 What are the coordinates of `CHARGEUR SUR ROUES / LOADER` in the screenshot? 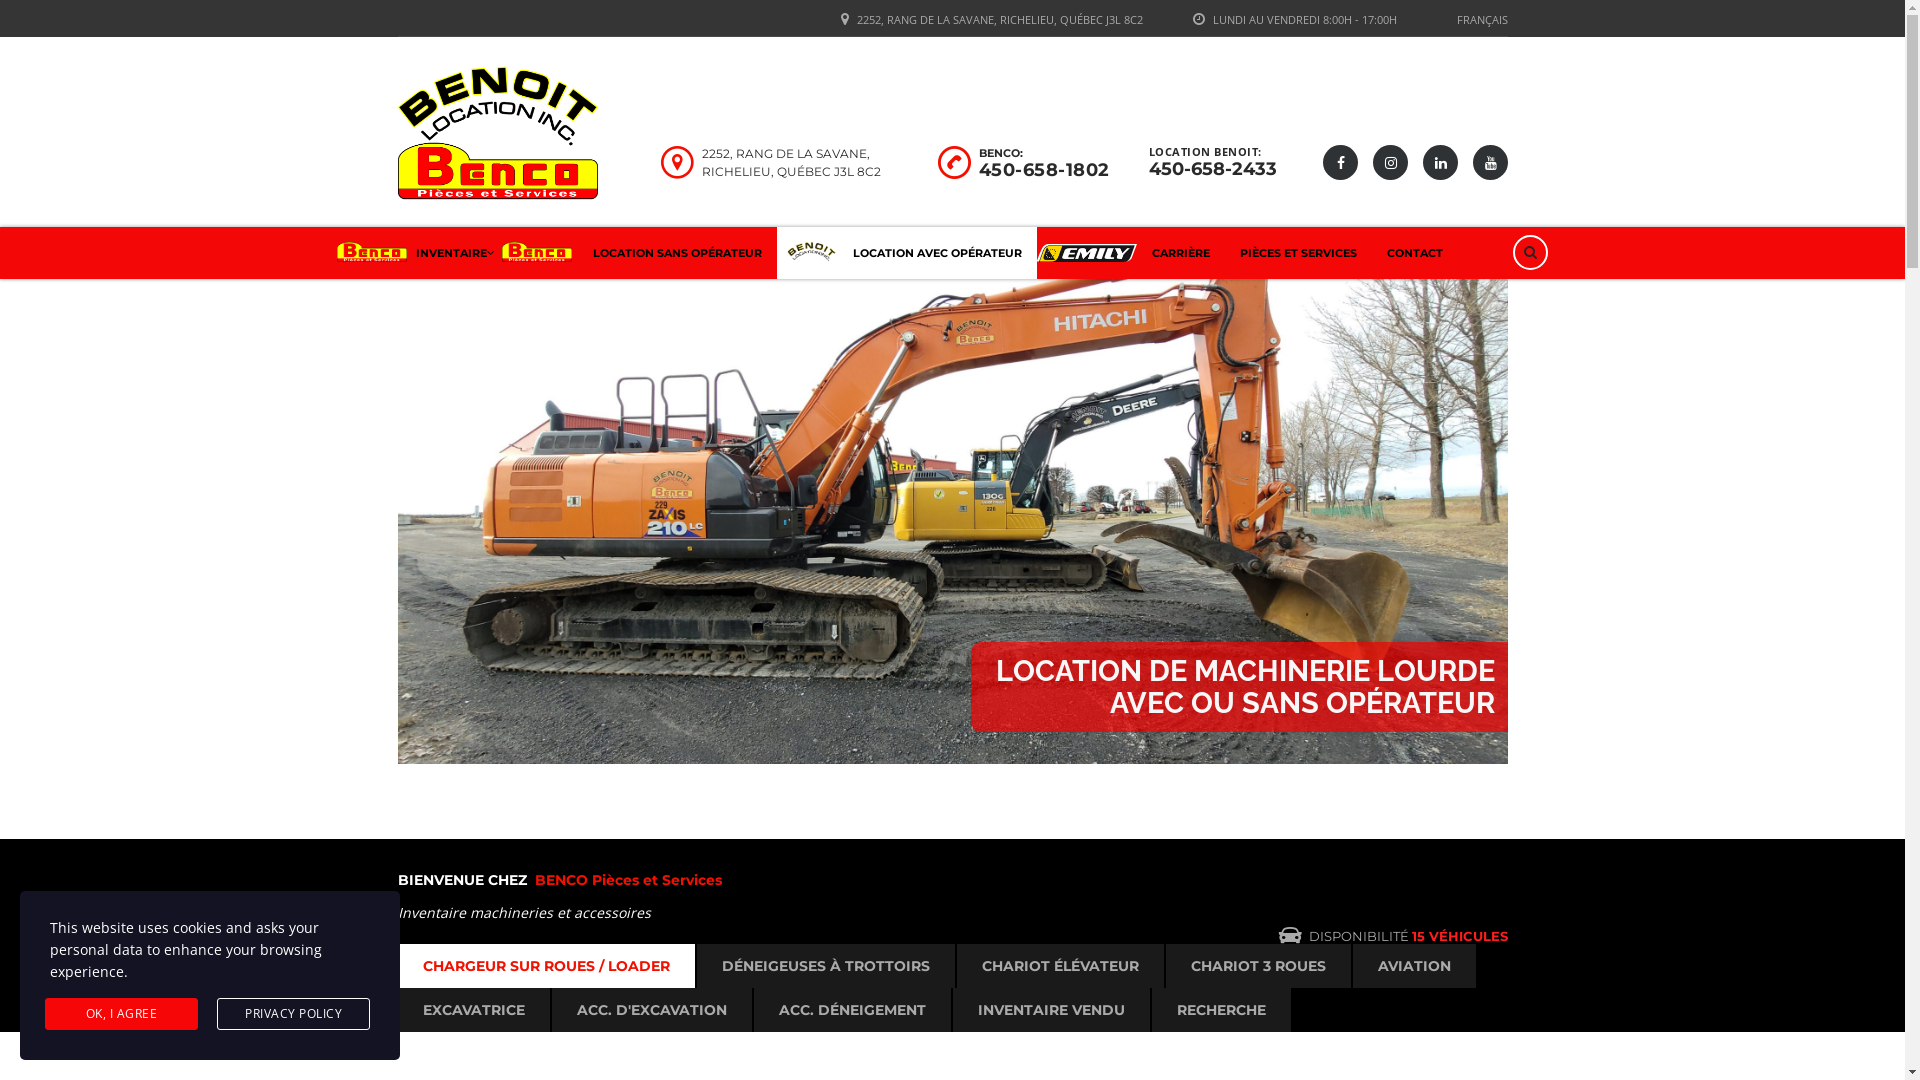 It's located at (546, 966).